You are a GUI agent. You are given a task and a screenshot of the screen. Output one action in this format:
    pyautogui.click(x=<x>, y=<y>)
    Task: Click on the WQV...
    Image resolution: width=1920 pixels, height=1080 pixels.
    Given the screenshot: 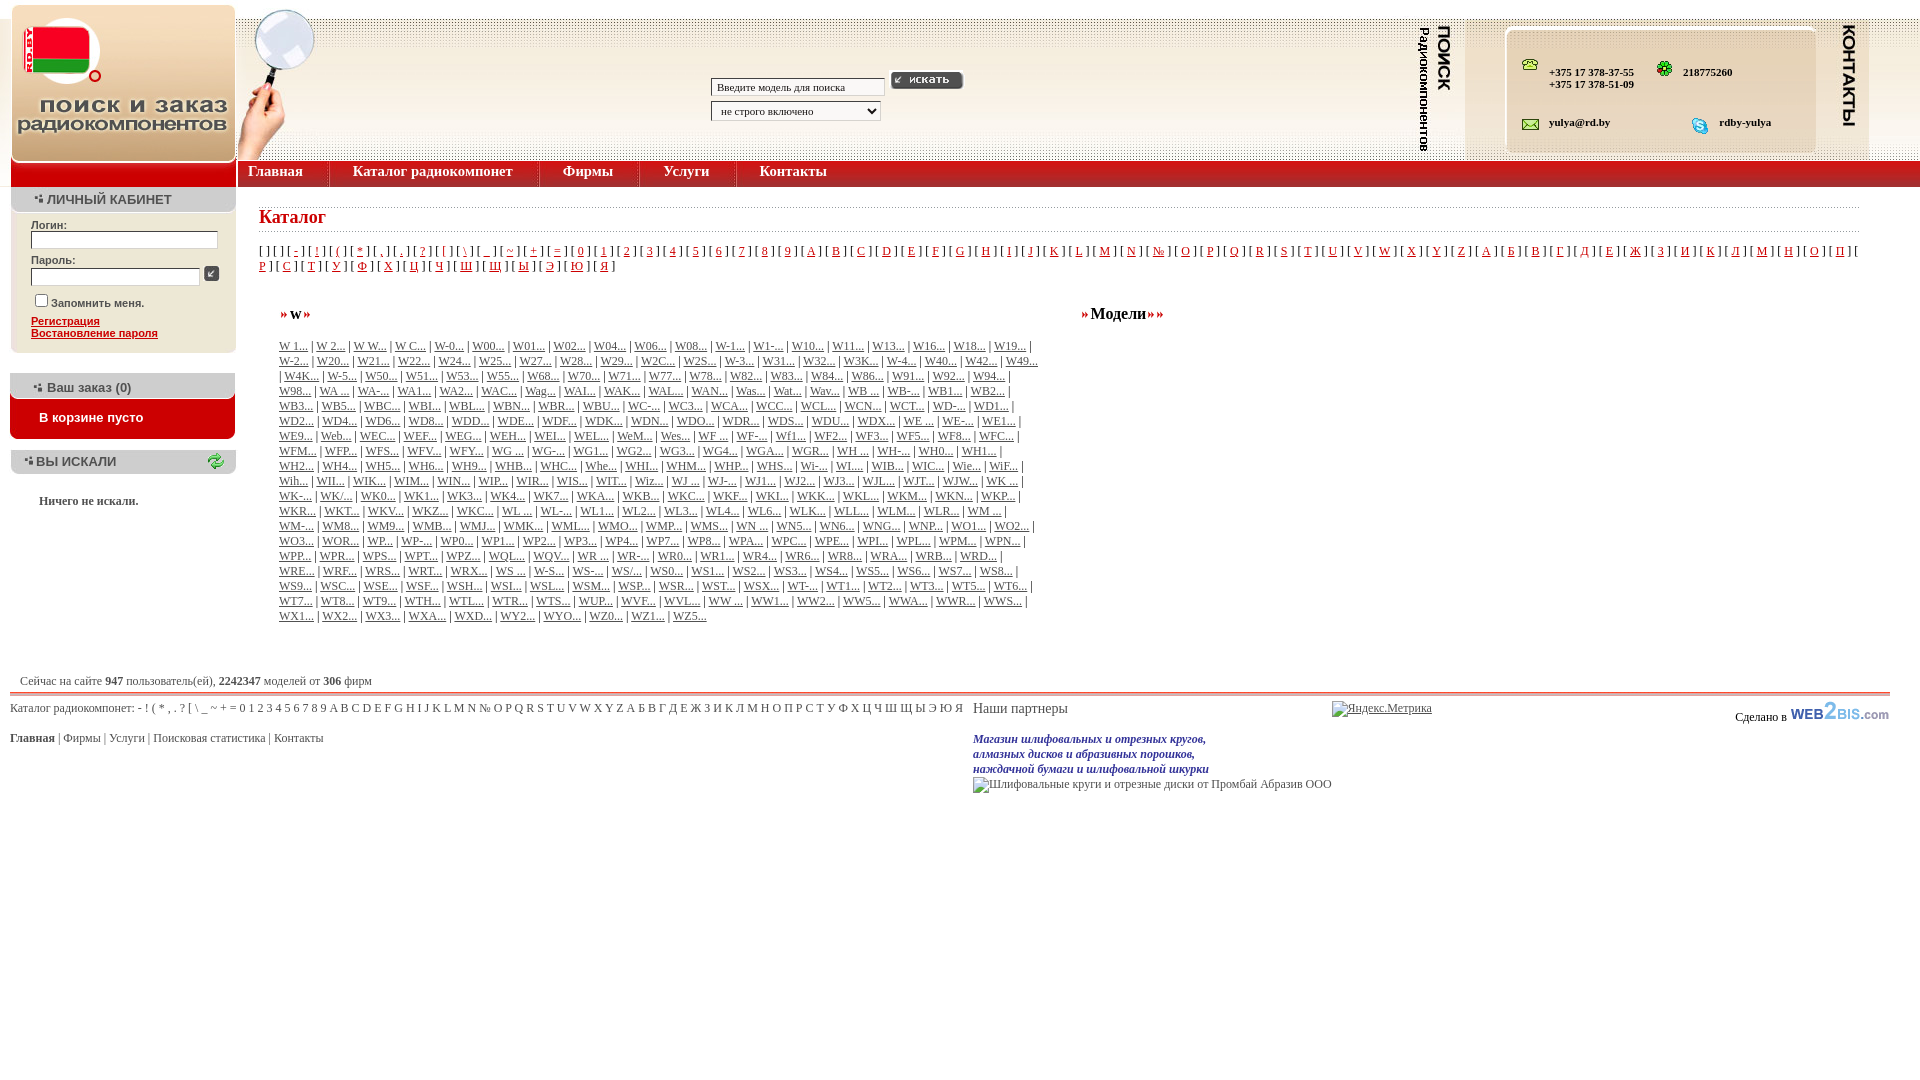 What is the action you would take?
    pyautogui.click(x=551, y=556)
    